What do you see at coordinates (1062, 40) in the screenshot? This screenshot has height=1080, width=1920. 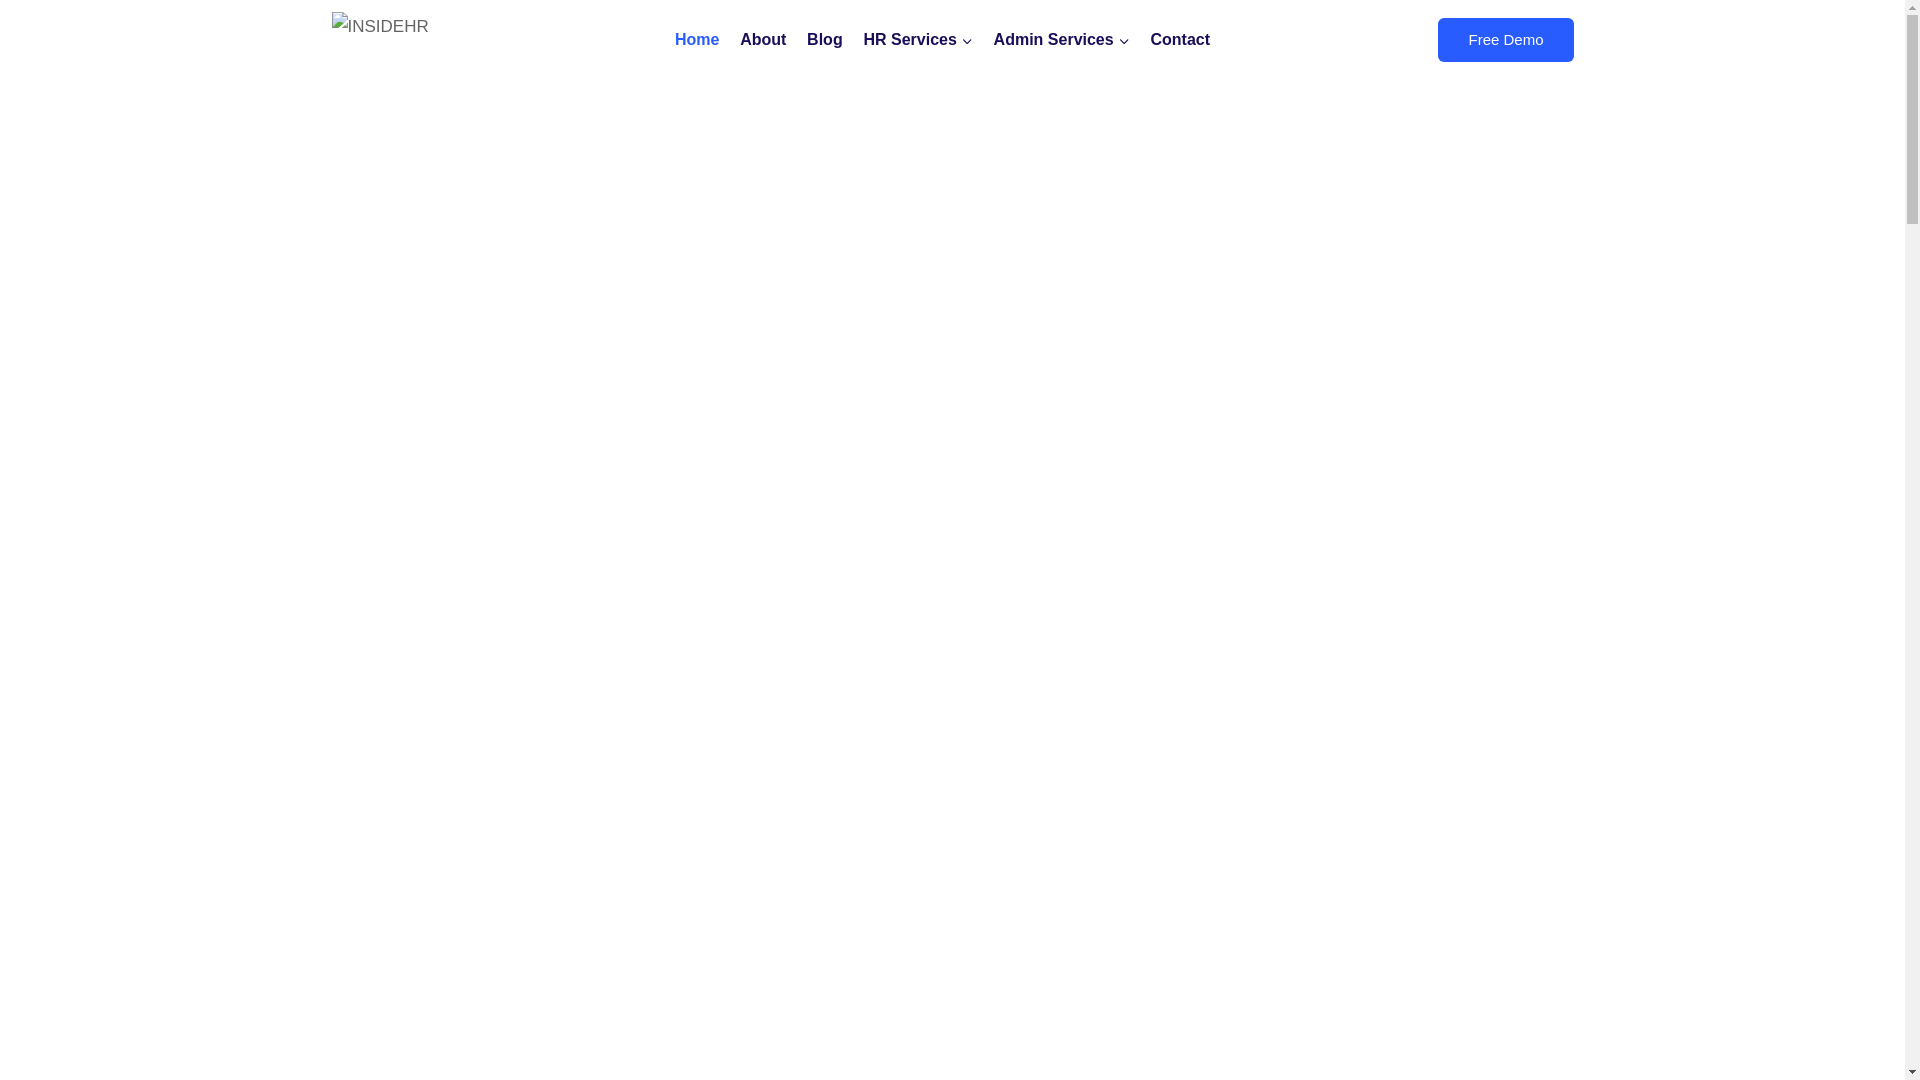 I see `Admin Services` at bounding box center [1062, 40].